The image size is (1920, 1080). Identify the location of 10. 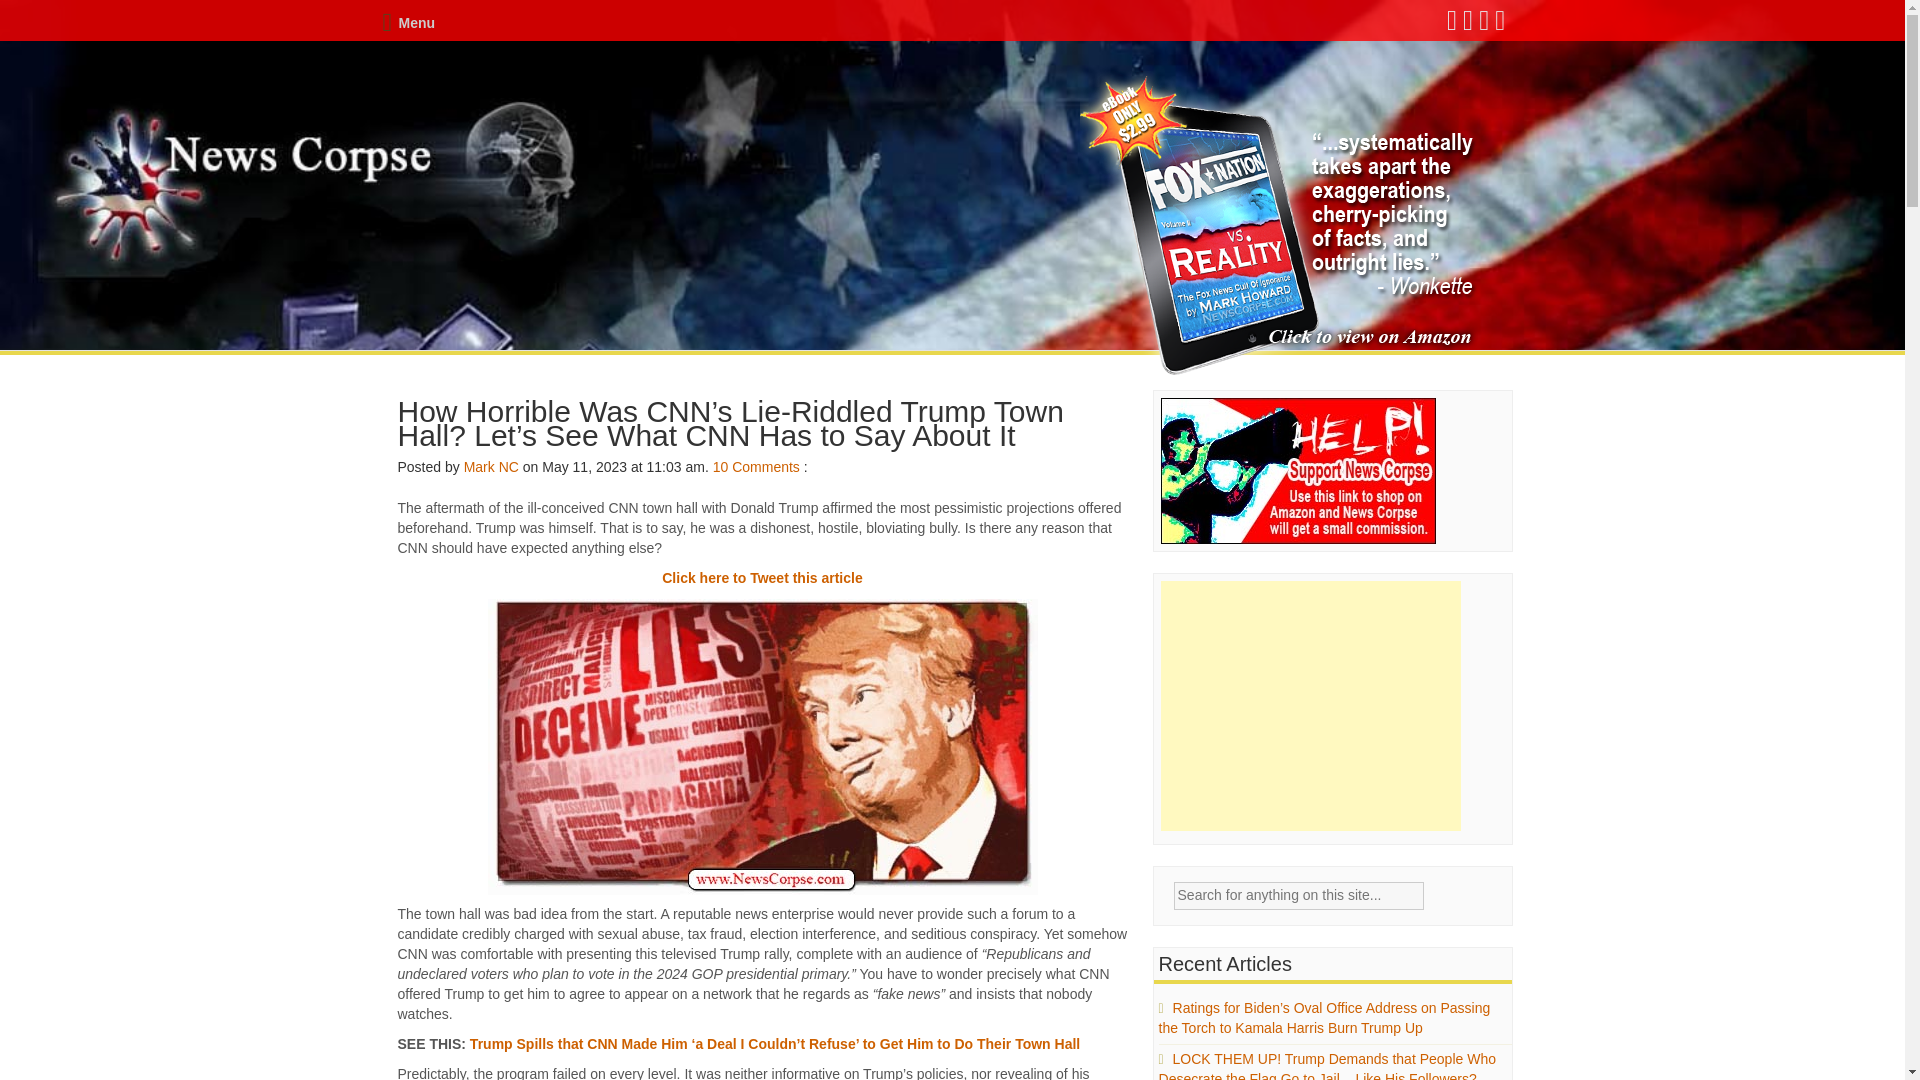
(720, 467).